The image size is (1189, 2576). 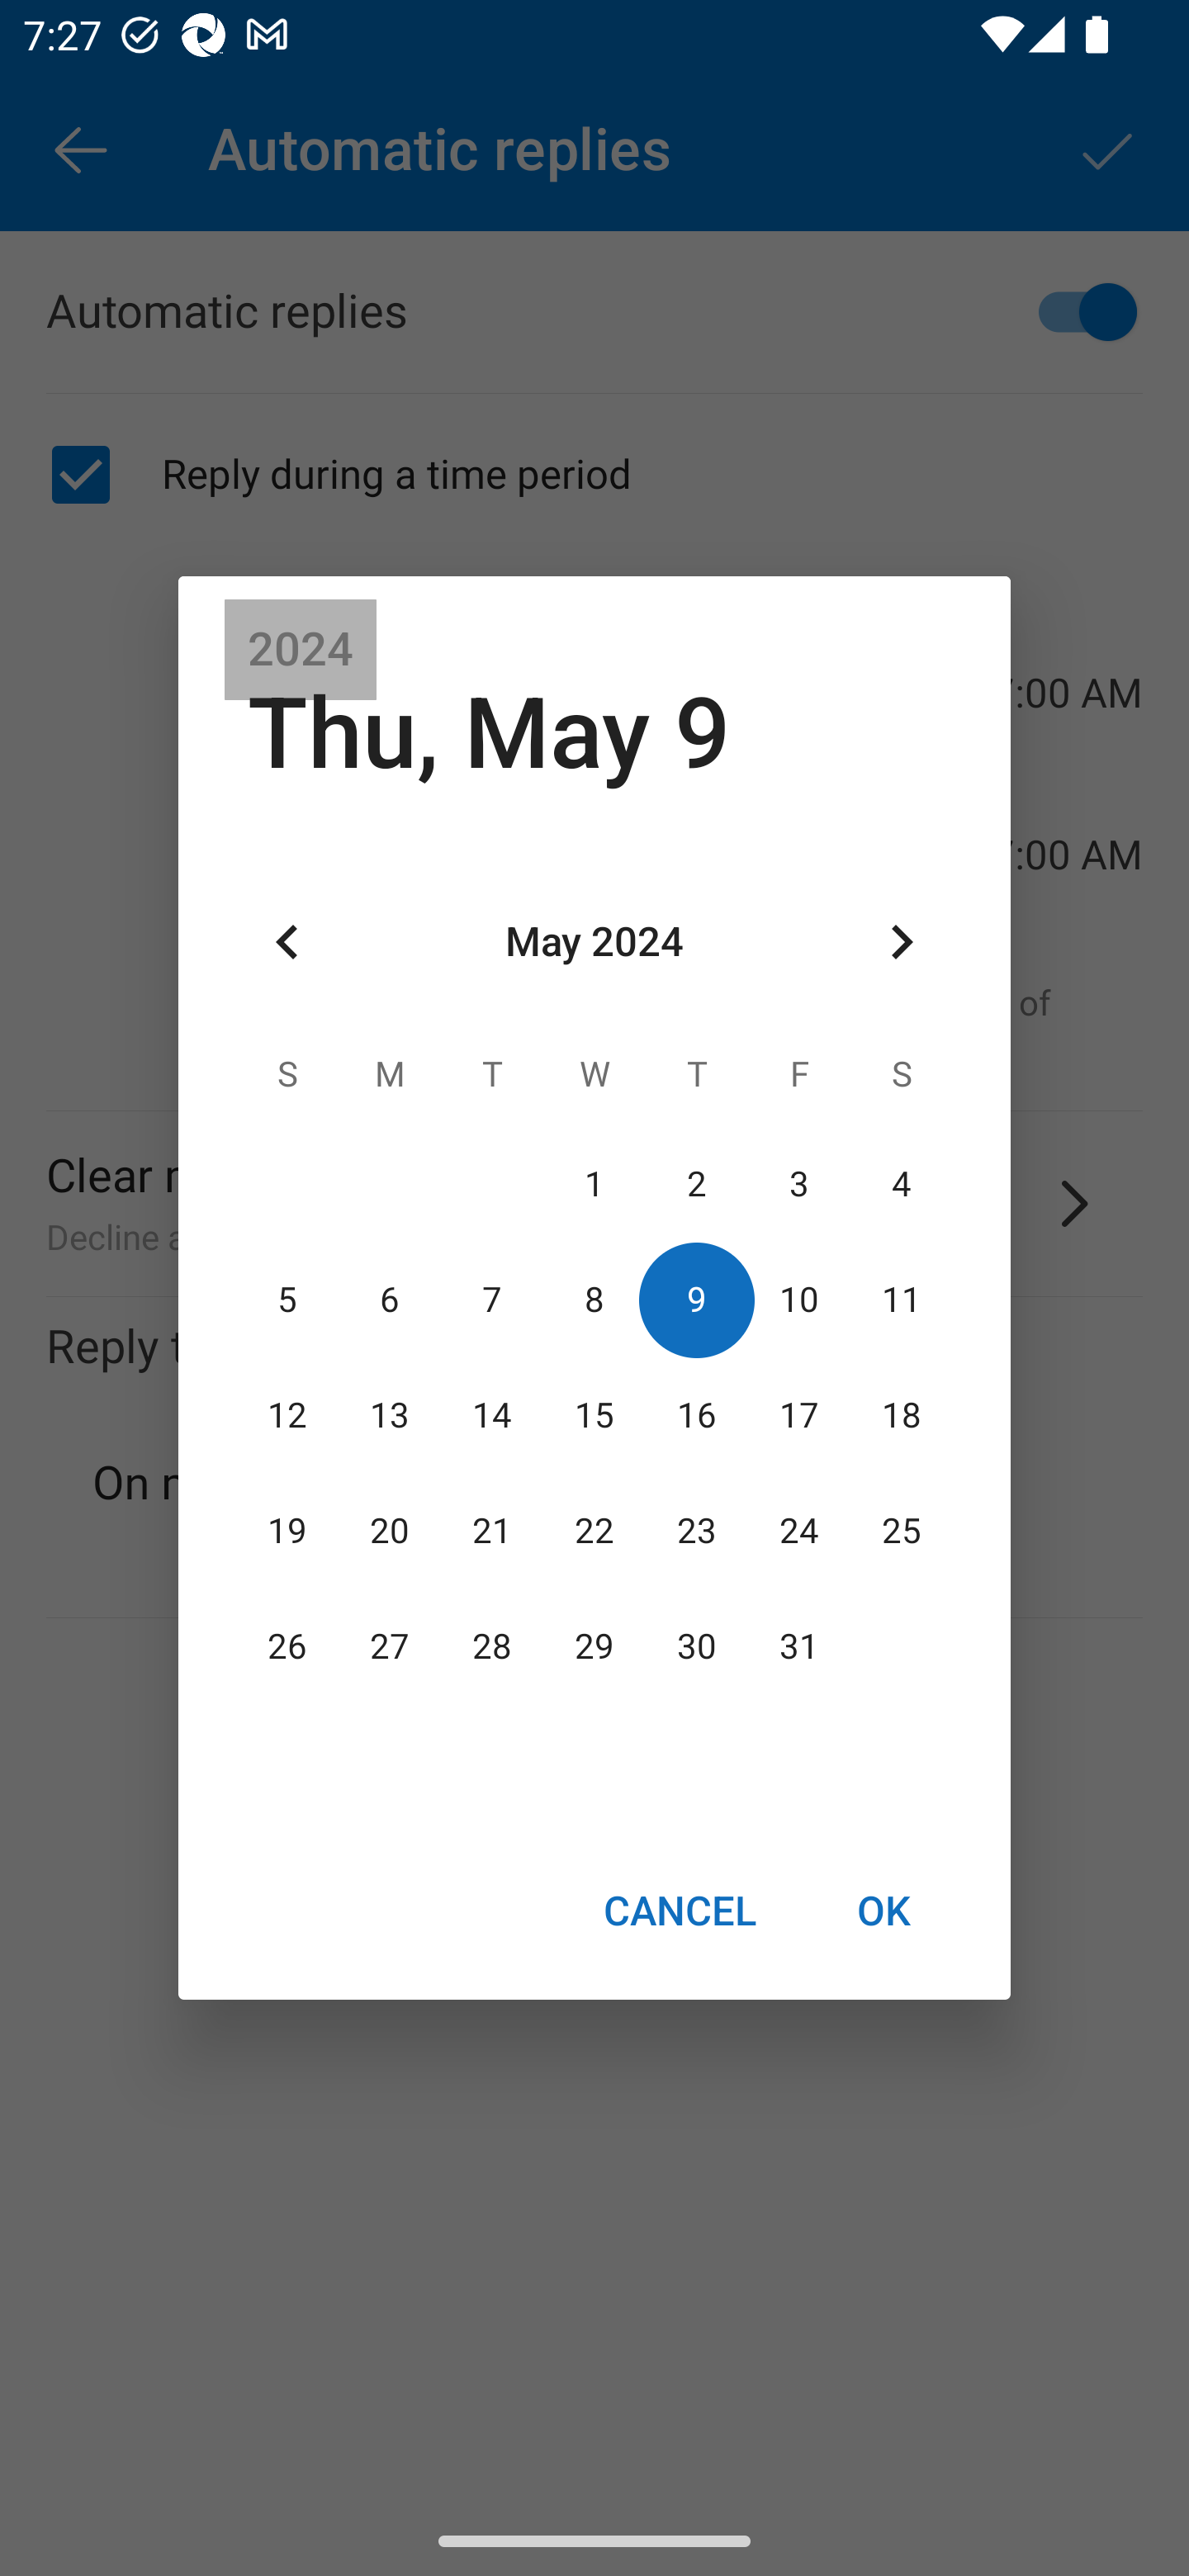 I want to click on 9 09 May 2024, so click(x=696, y=1300).